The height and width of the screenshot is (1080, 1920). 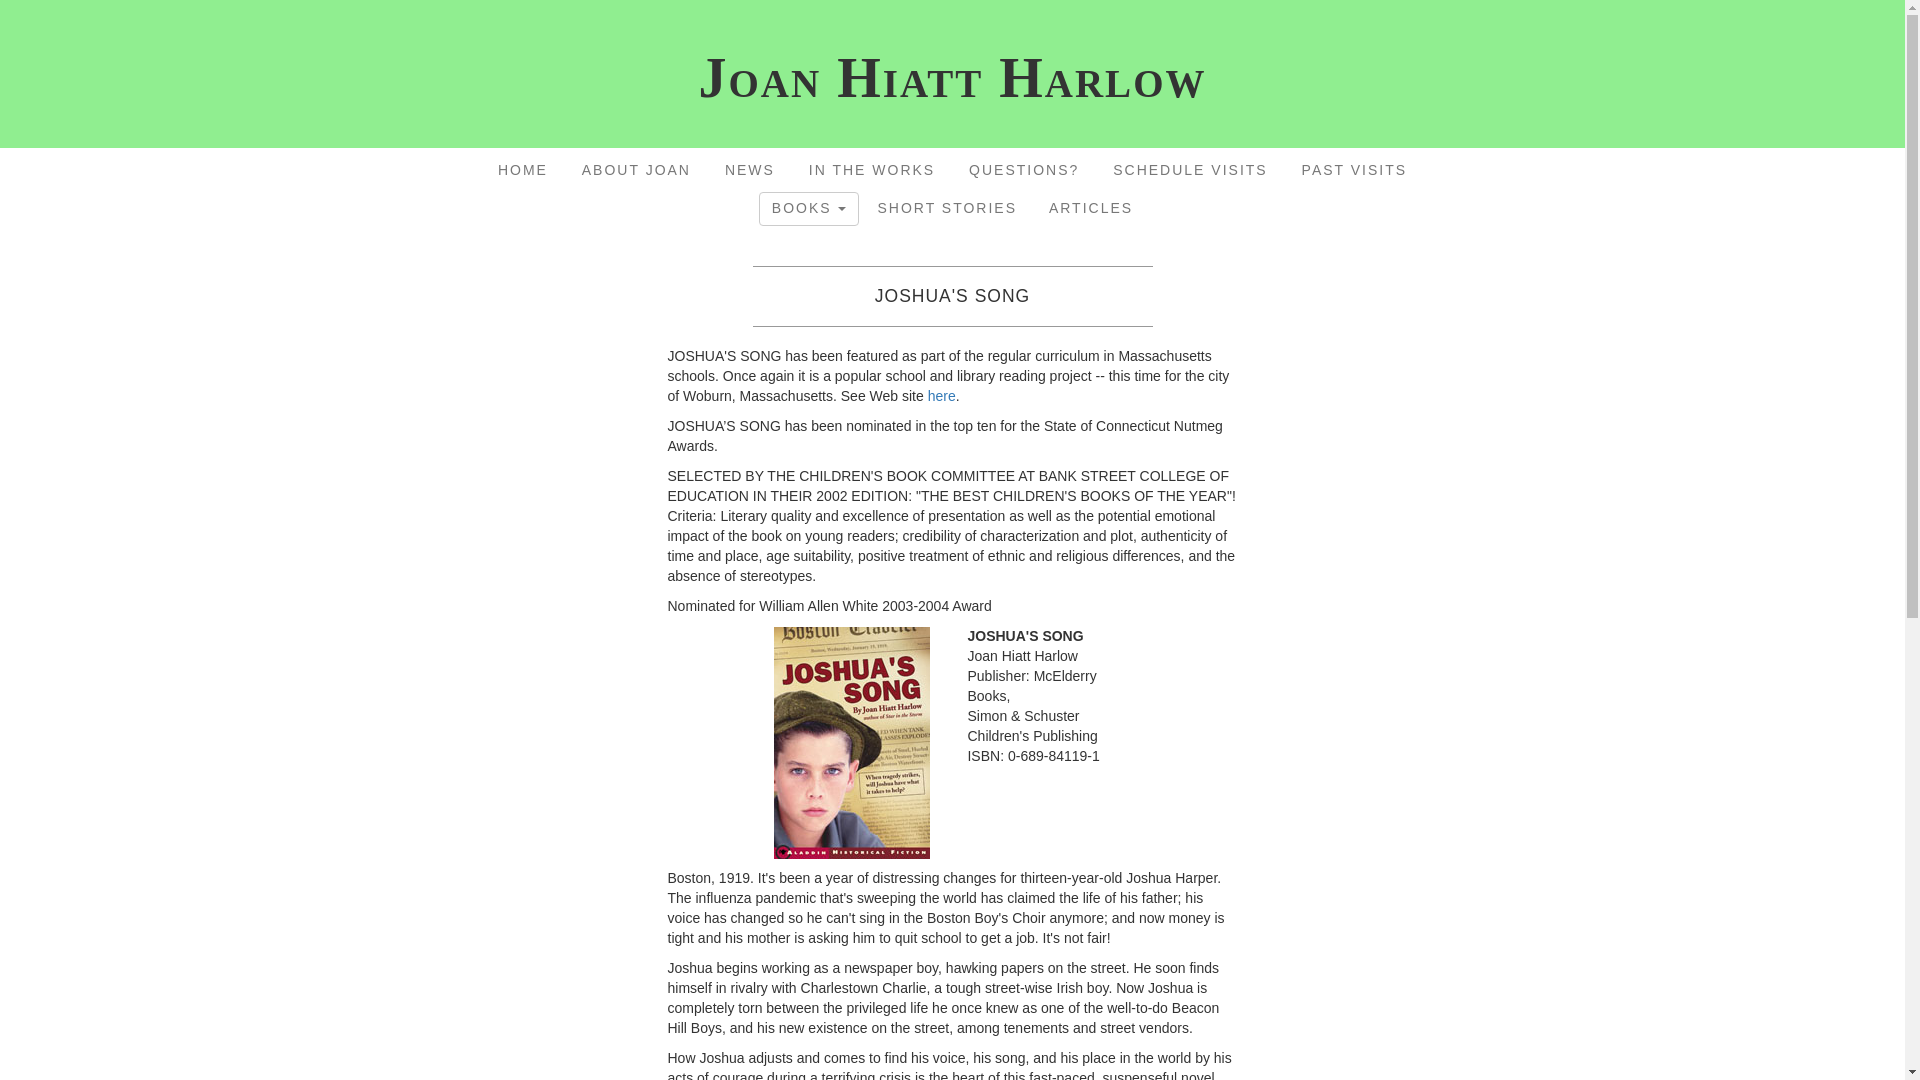 What do you see at coordinates (947, 208) in the screenshot?
I see `SHORT STORIES` at bounding box center [947, 208].